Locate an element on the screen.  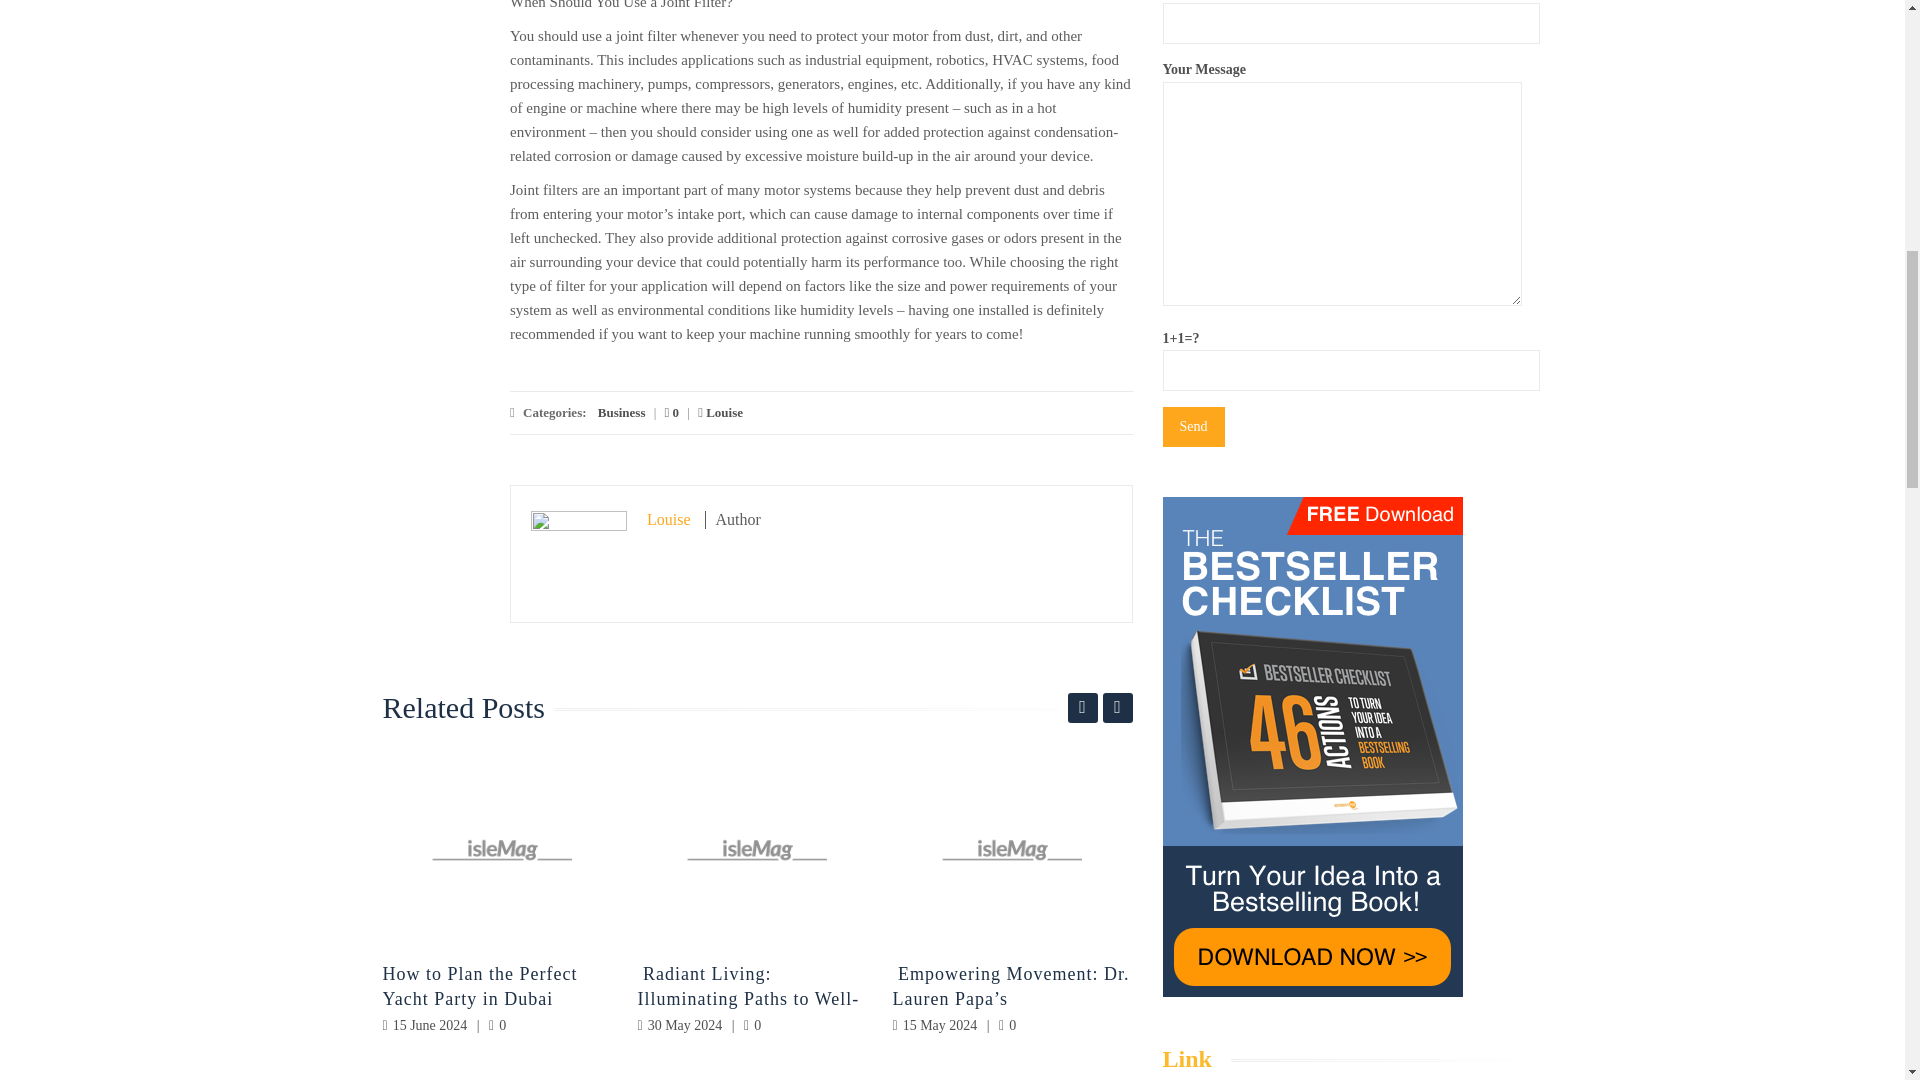
0 is located at coordinates (498, 1025).